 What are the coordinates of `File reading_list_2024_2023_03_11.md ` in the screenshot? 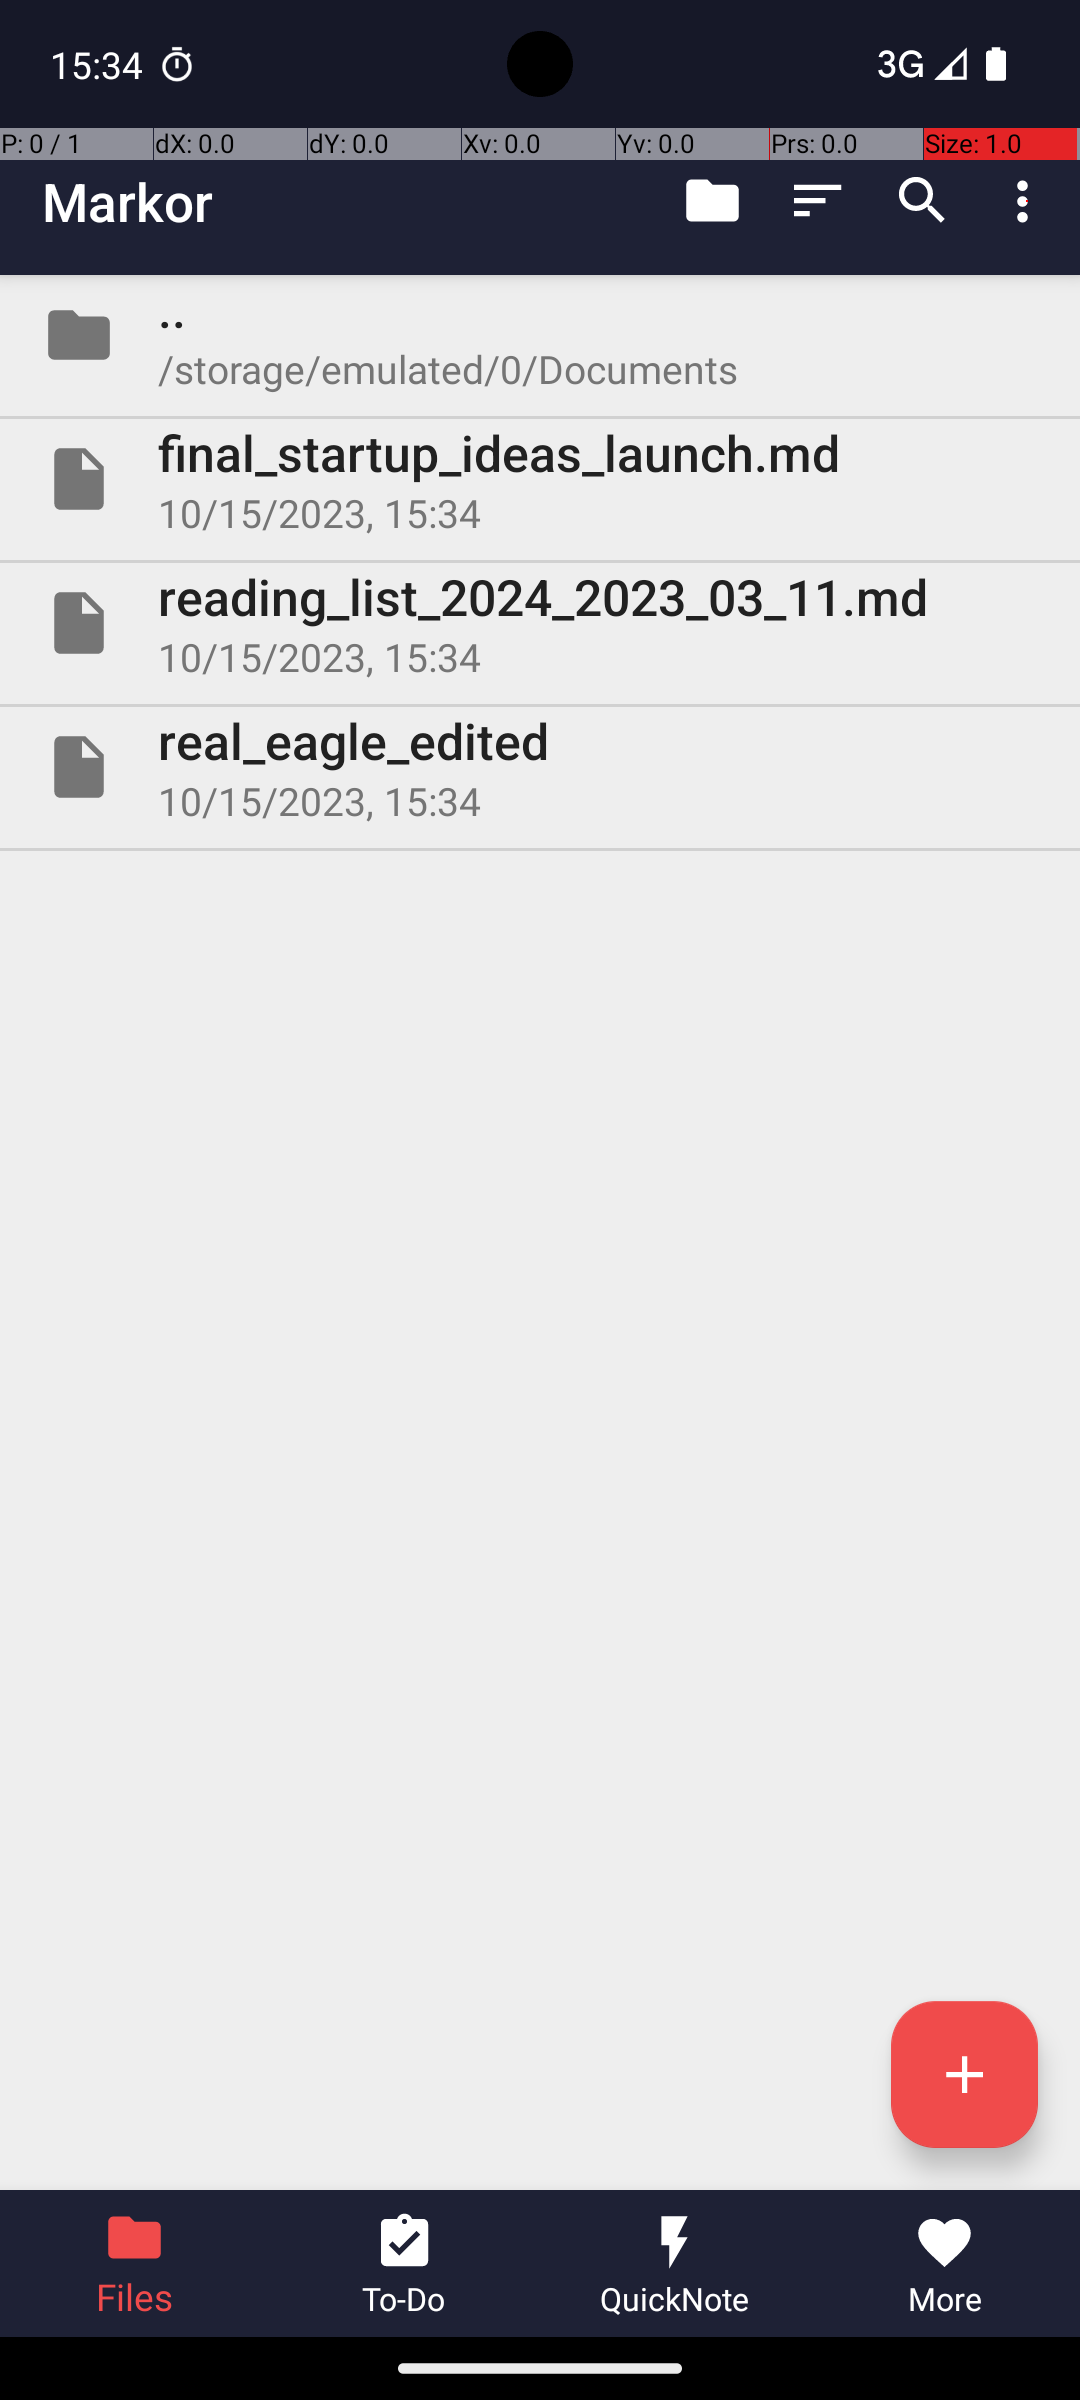 It's located at (540, 623).